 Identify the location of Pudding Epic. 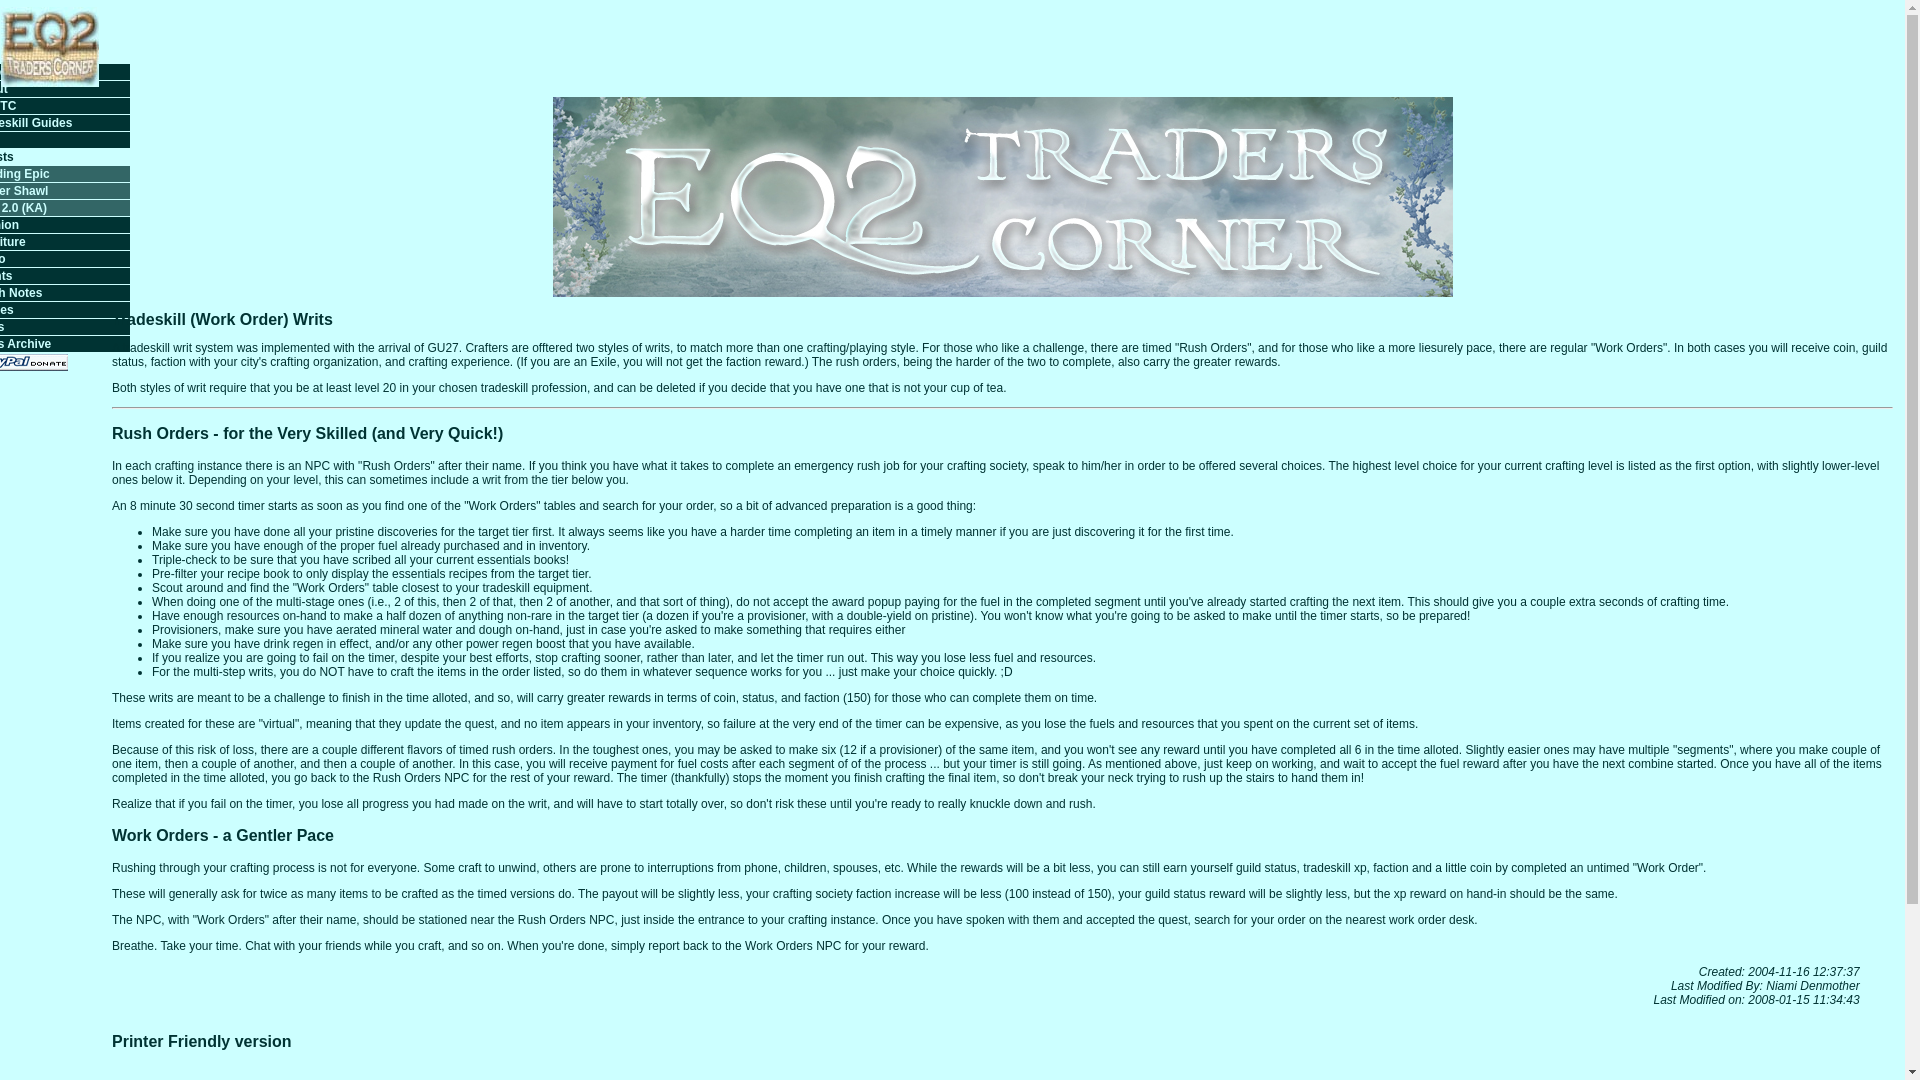
(65, 174).